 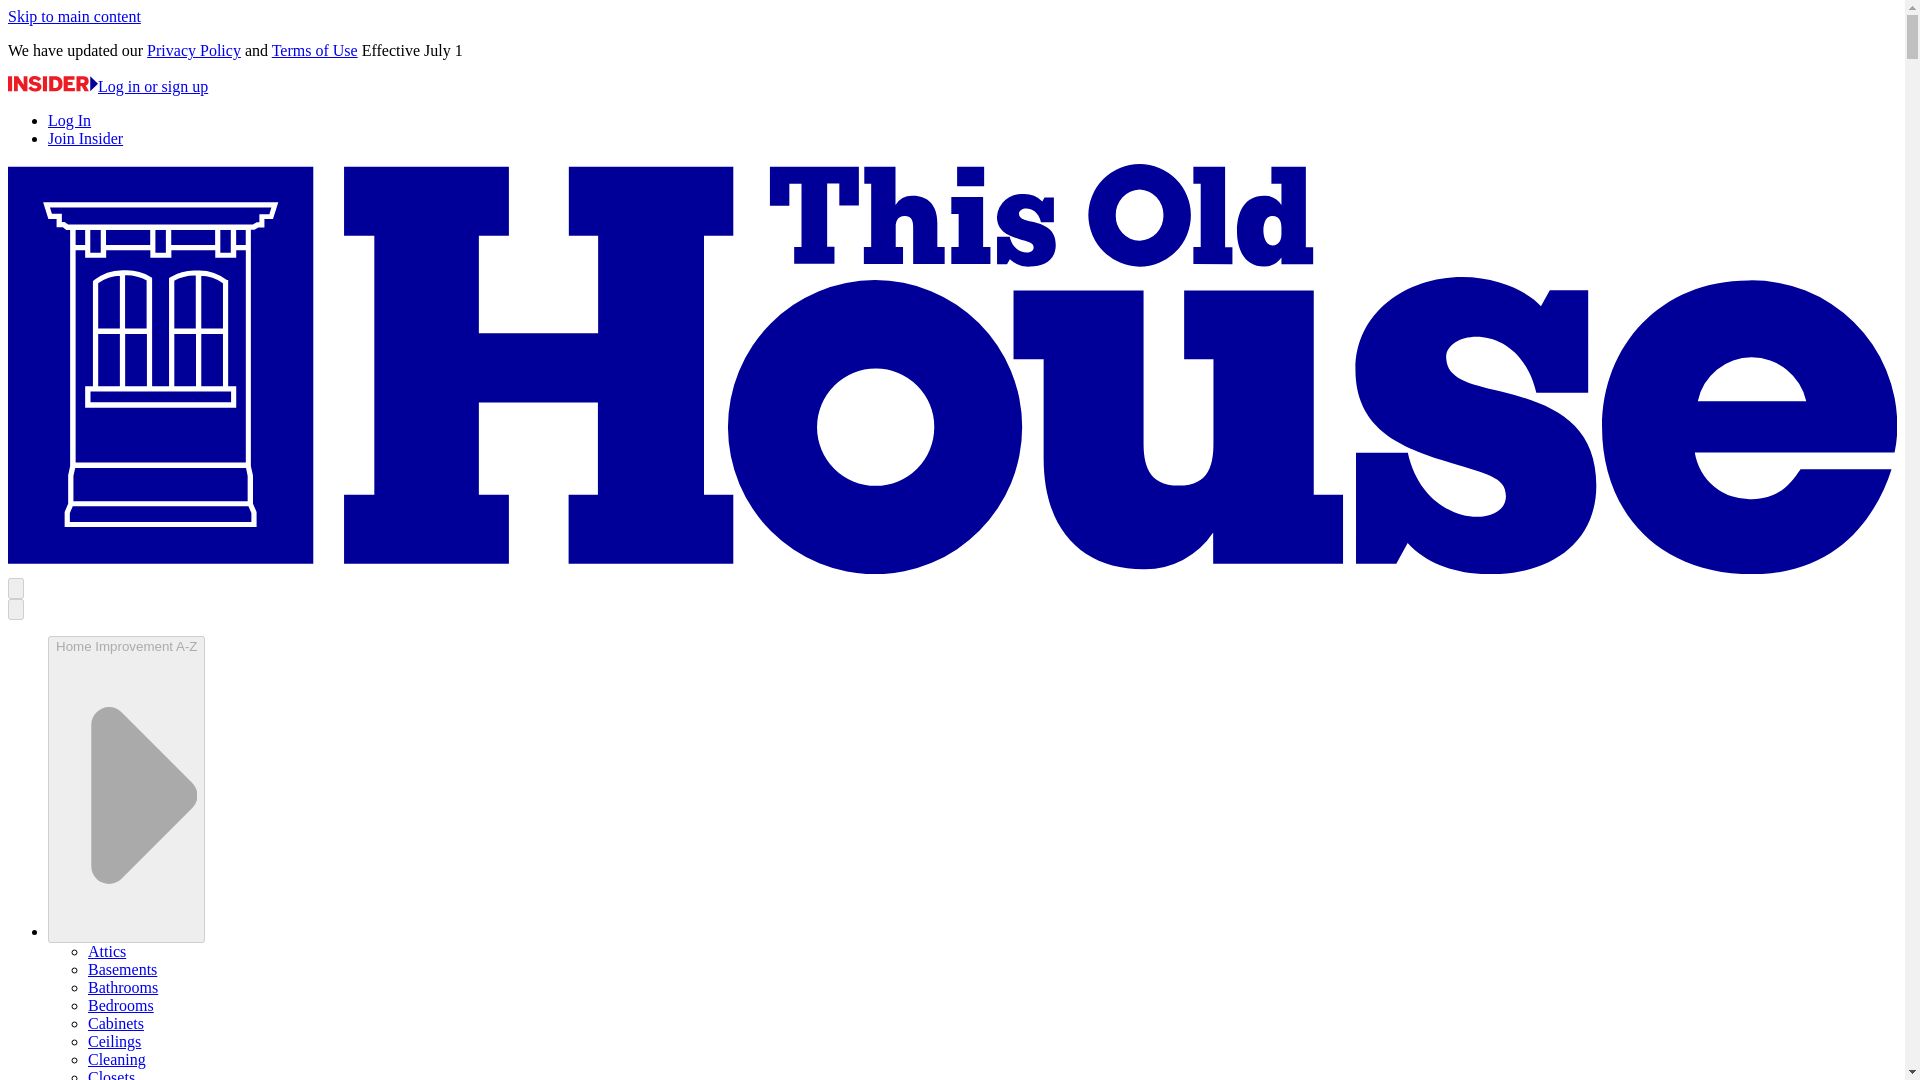 What do you see at coordinates (114, 1040) in the screenshot?
I see `Ceilings` at bounding box center [114, 1040].